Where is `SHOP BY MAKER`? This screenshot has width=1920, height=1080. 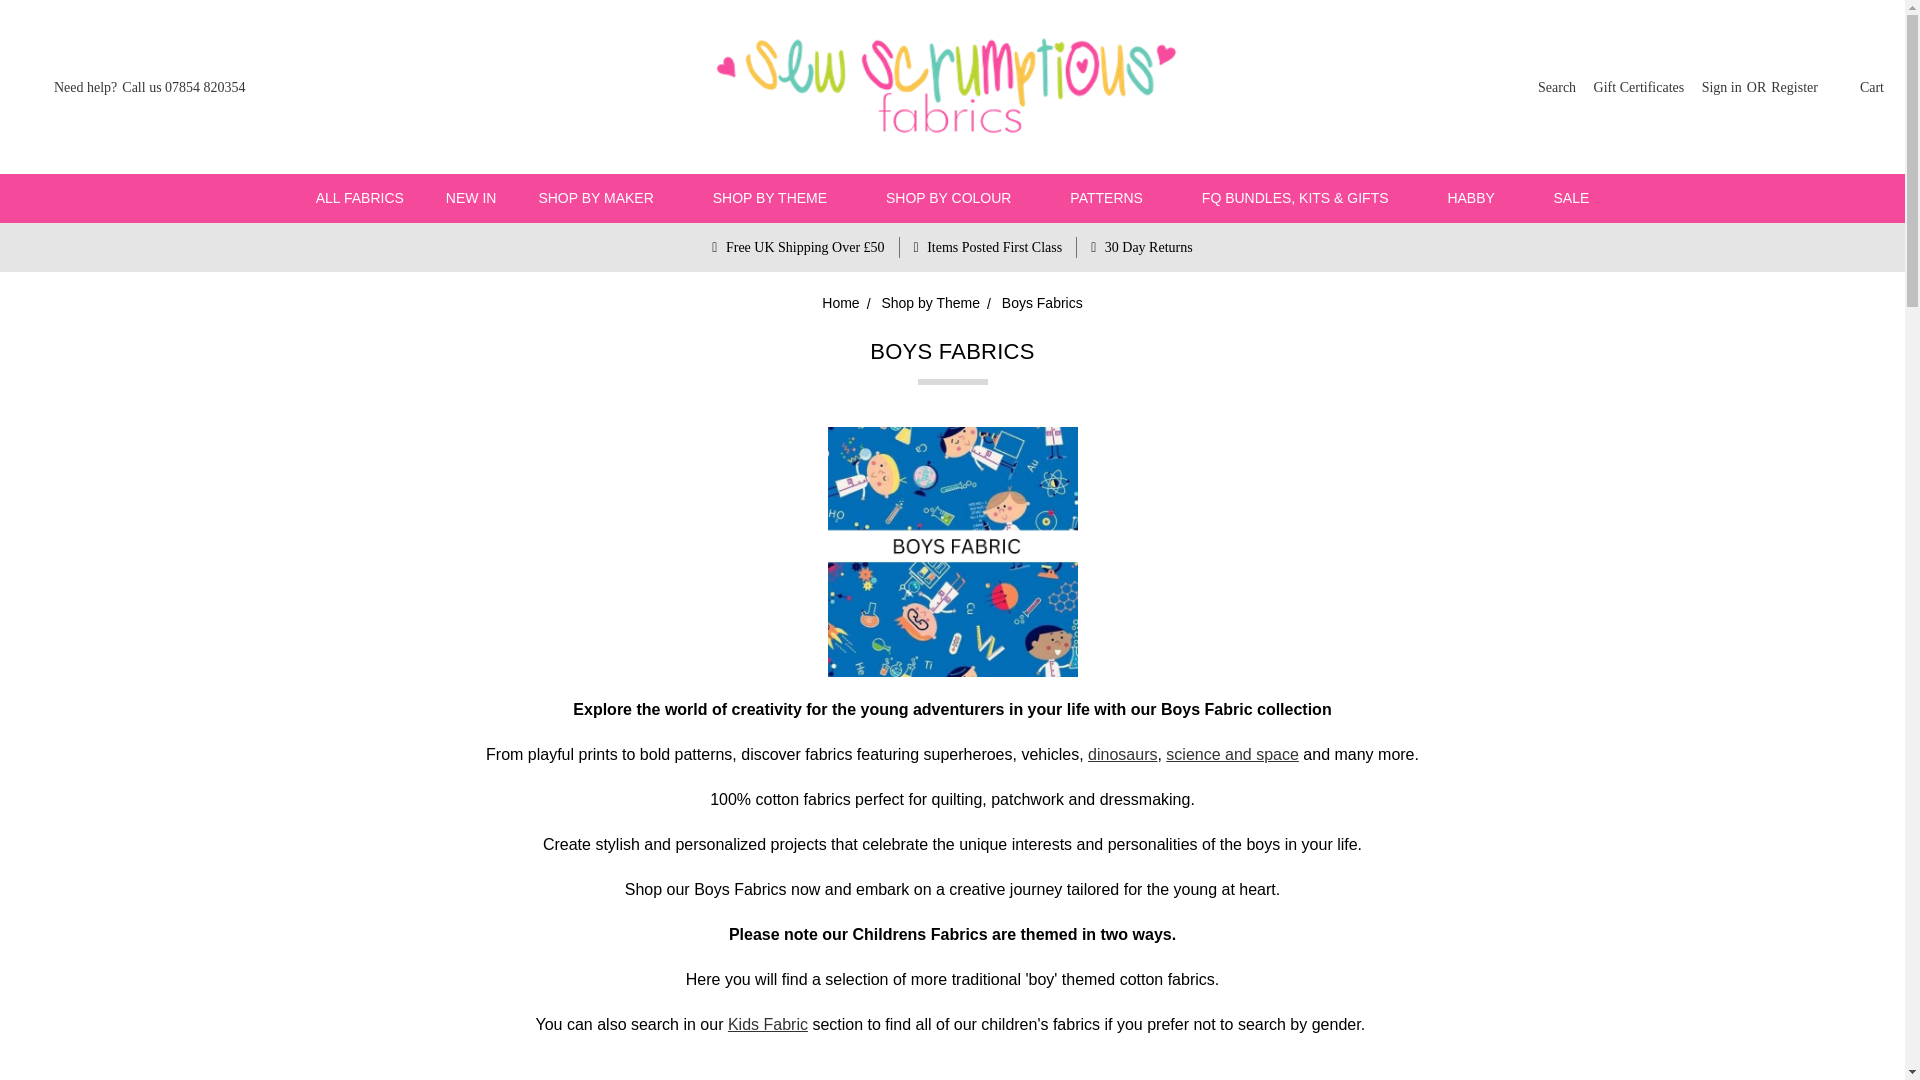
SHOP BY MAKER is located at coordinates (604, 198).